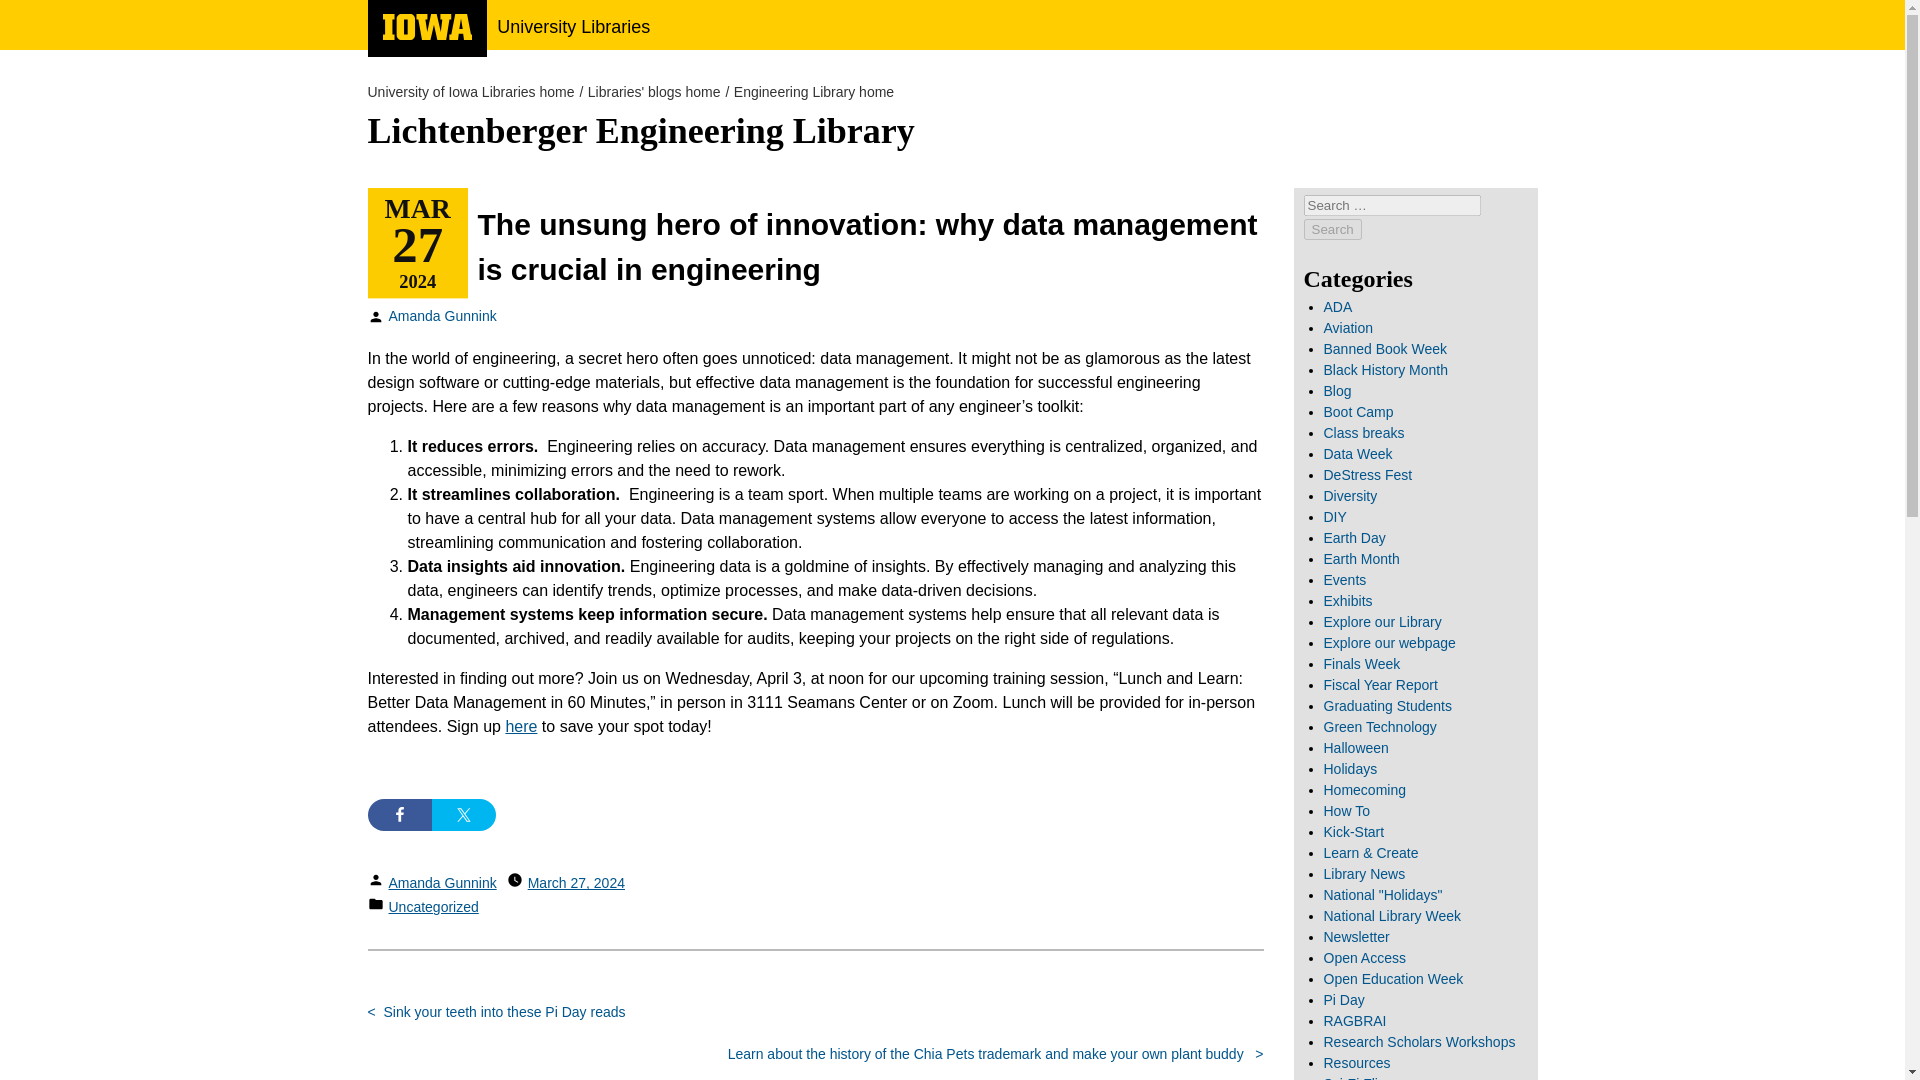 The image size is (1920, 1080). Describe the element at coordinates (1349, 327) in the screenshot. I see `Aviation` at that location.